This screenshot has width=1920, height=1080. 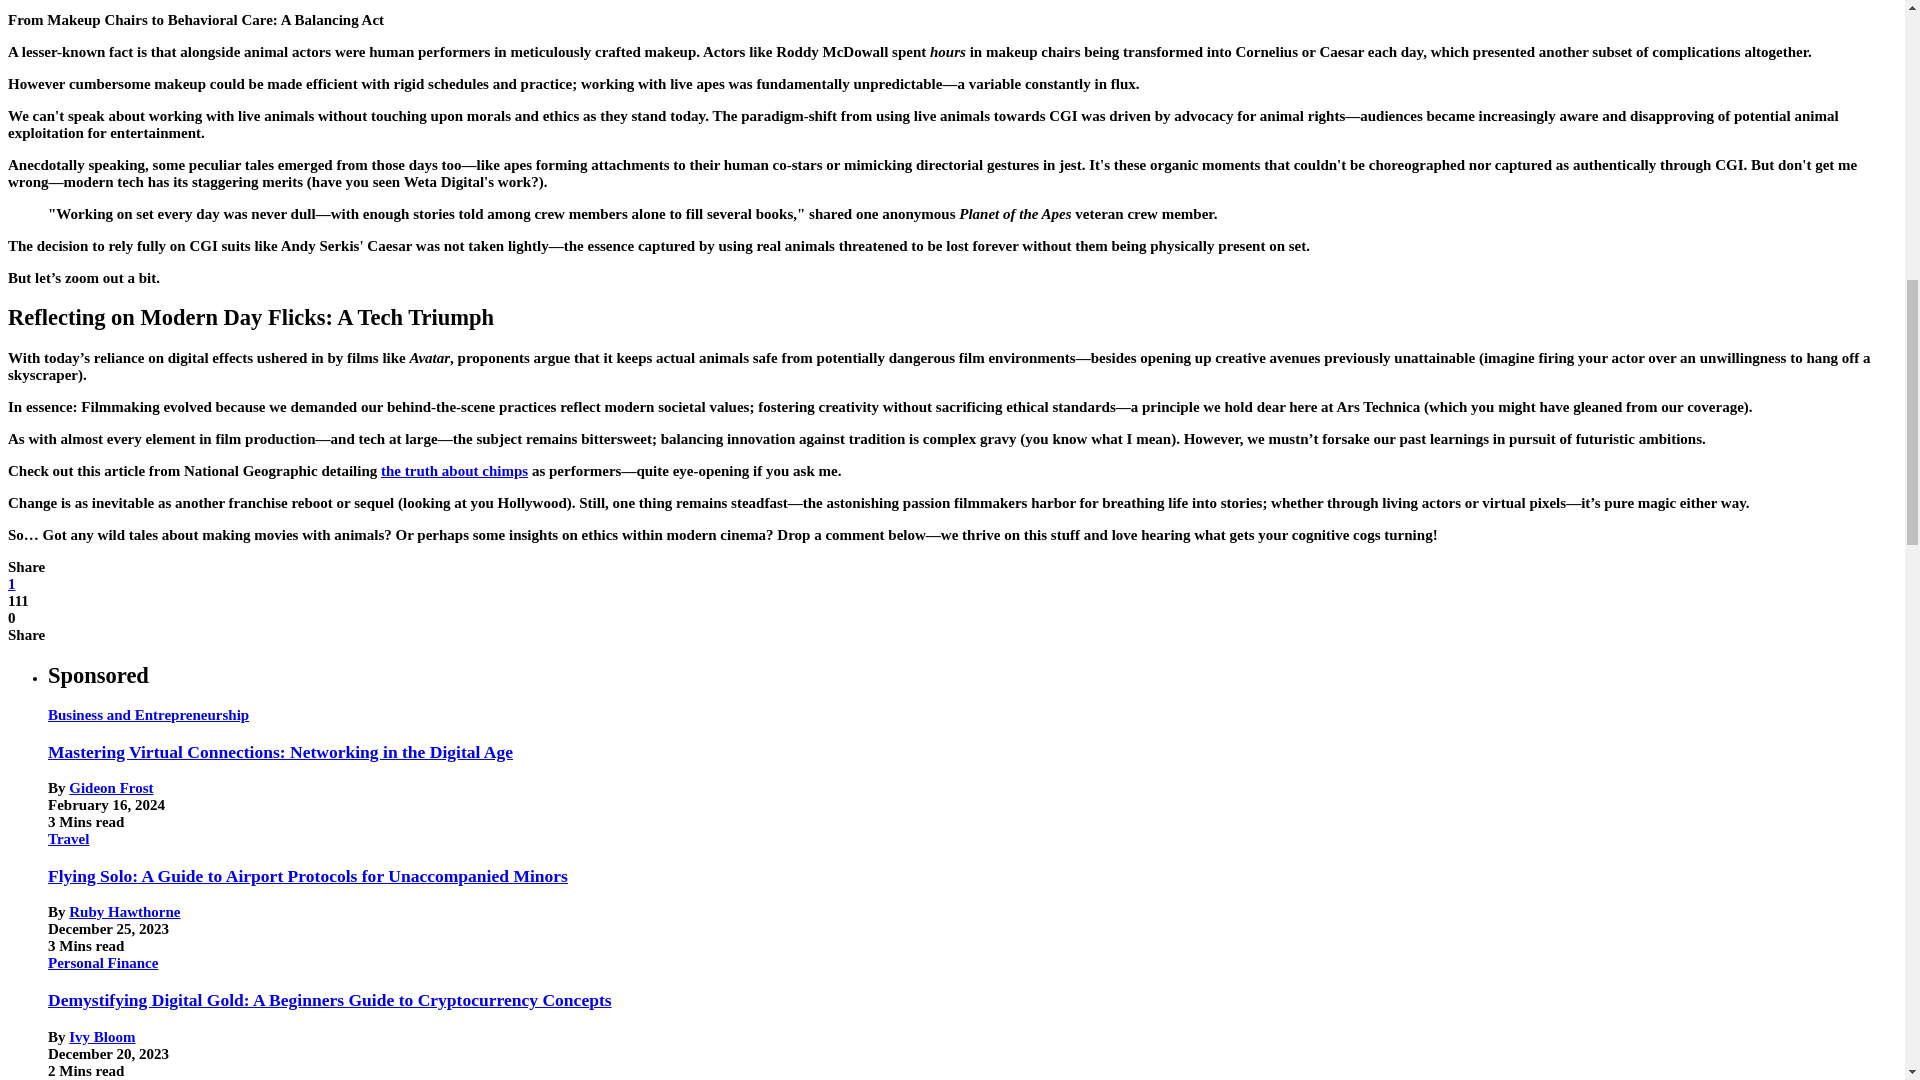 What do you see at coordinates (102, 962) in the screenshot?
I see `Personal Finance` at bounding box center [102, 962].